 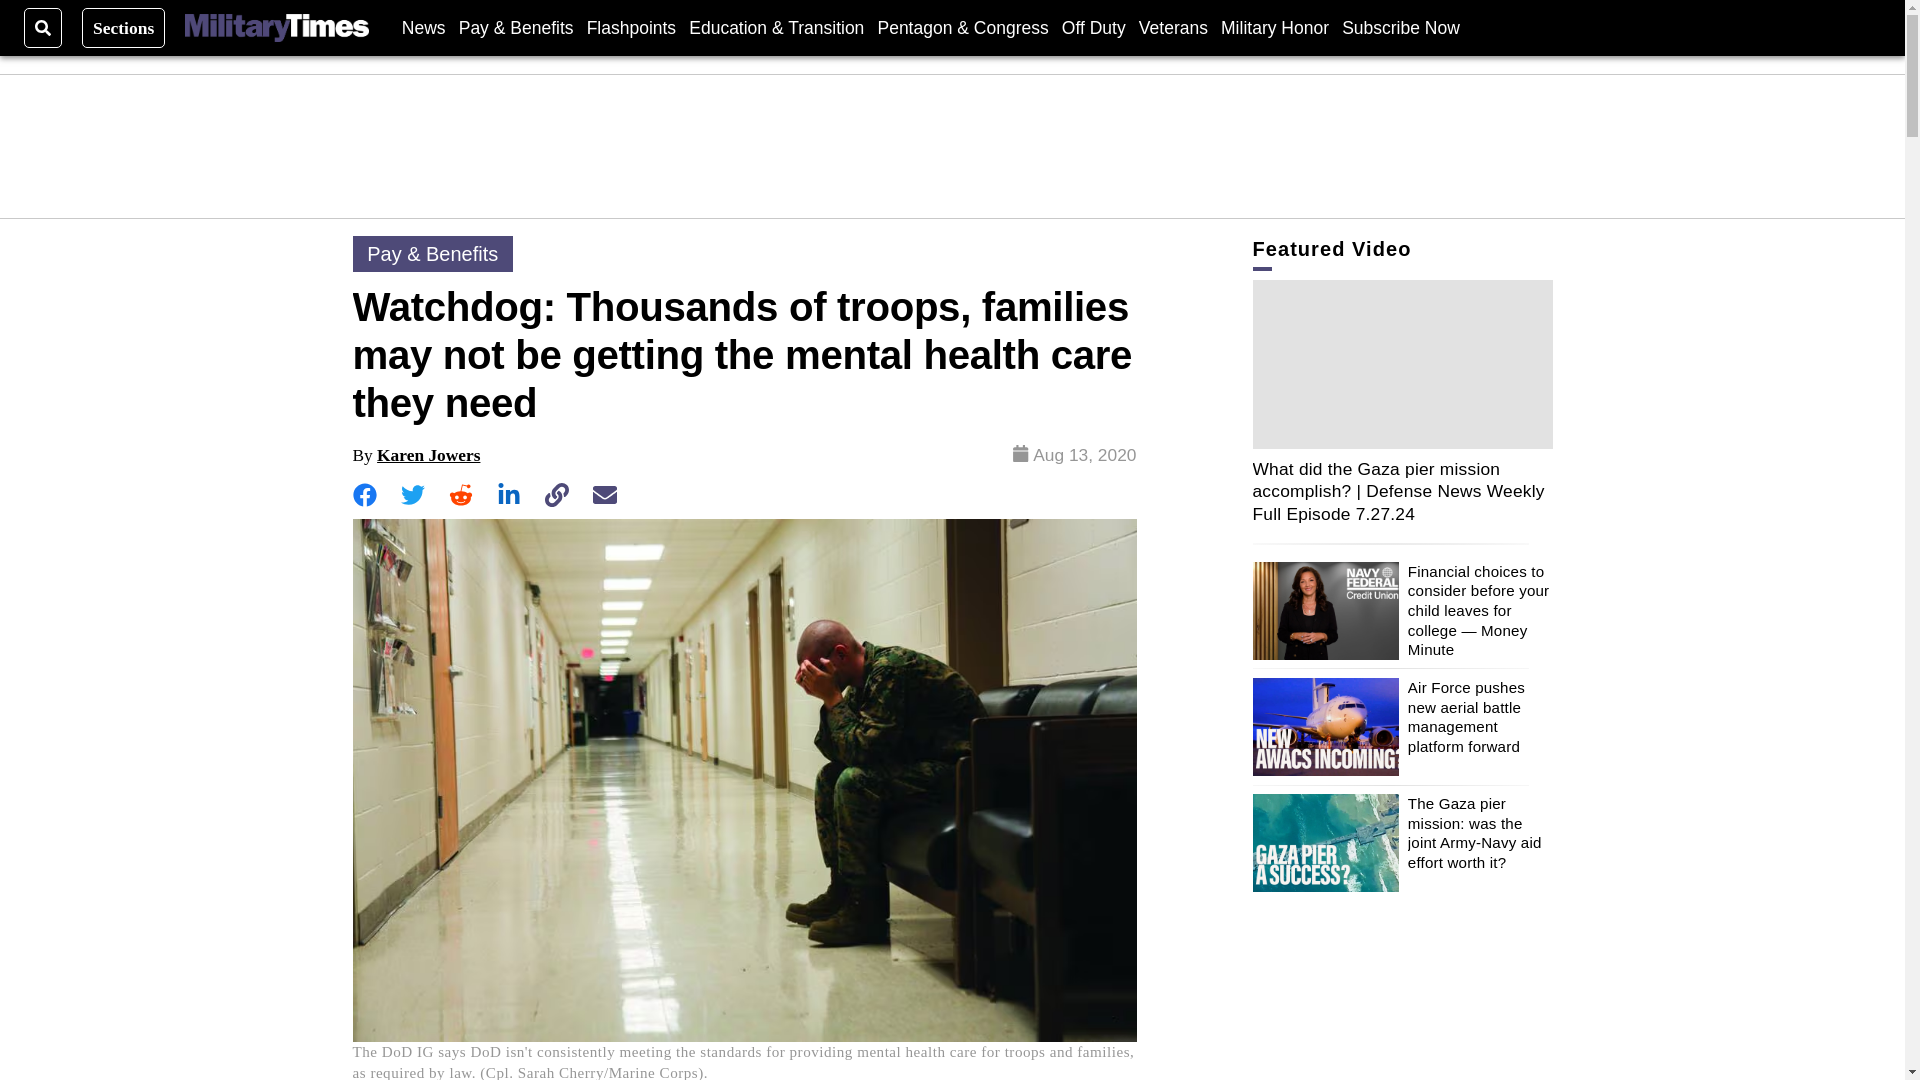 What do you see at coordinates (423, 27) in the screenshot?
I see `News` at bounding box center [423, 27].